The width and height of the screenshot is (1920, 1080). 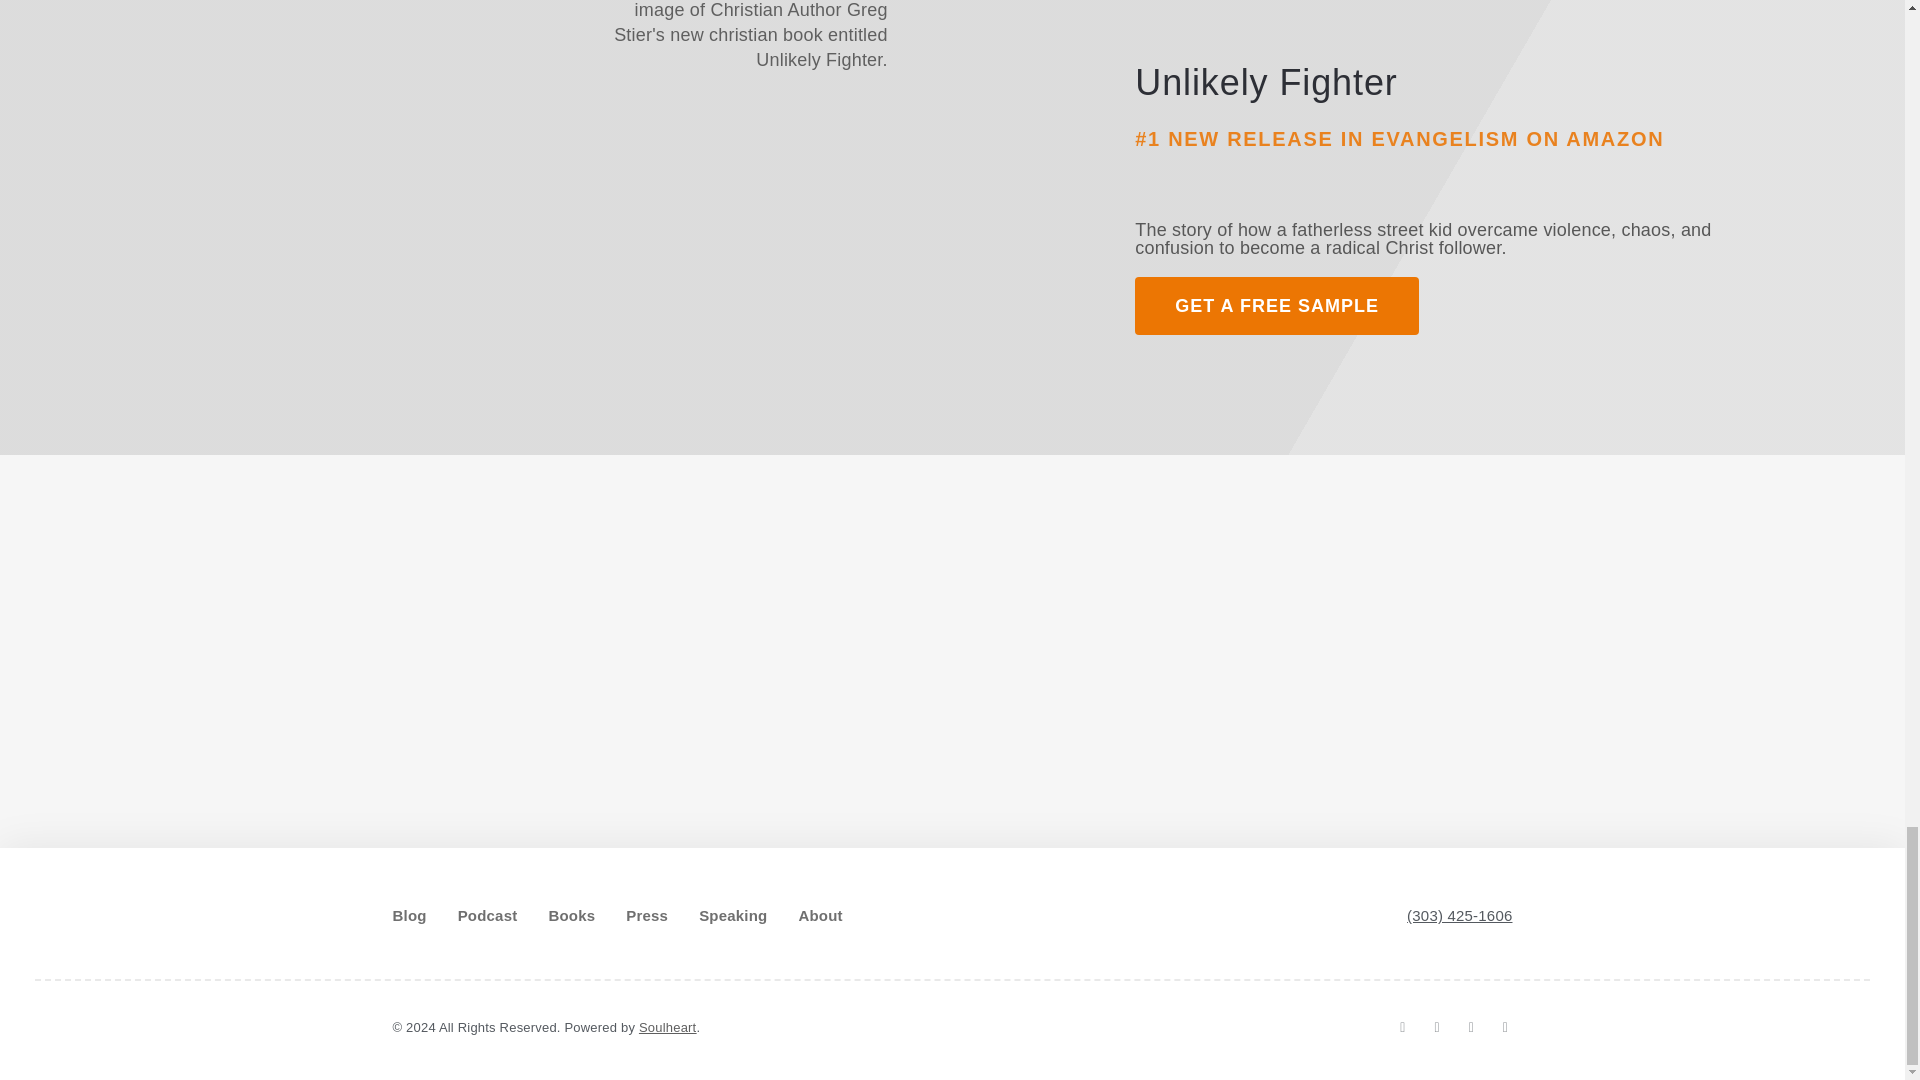 What do you see at coordinates (732, 916) in the screenshot?
I see `Speaking` at bounding box center [732, 916].